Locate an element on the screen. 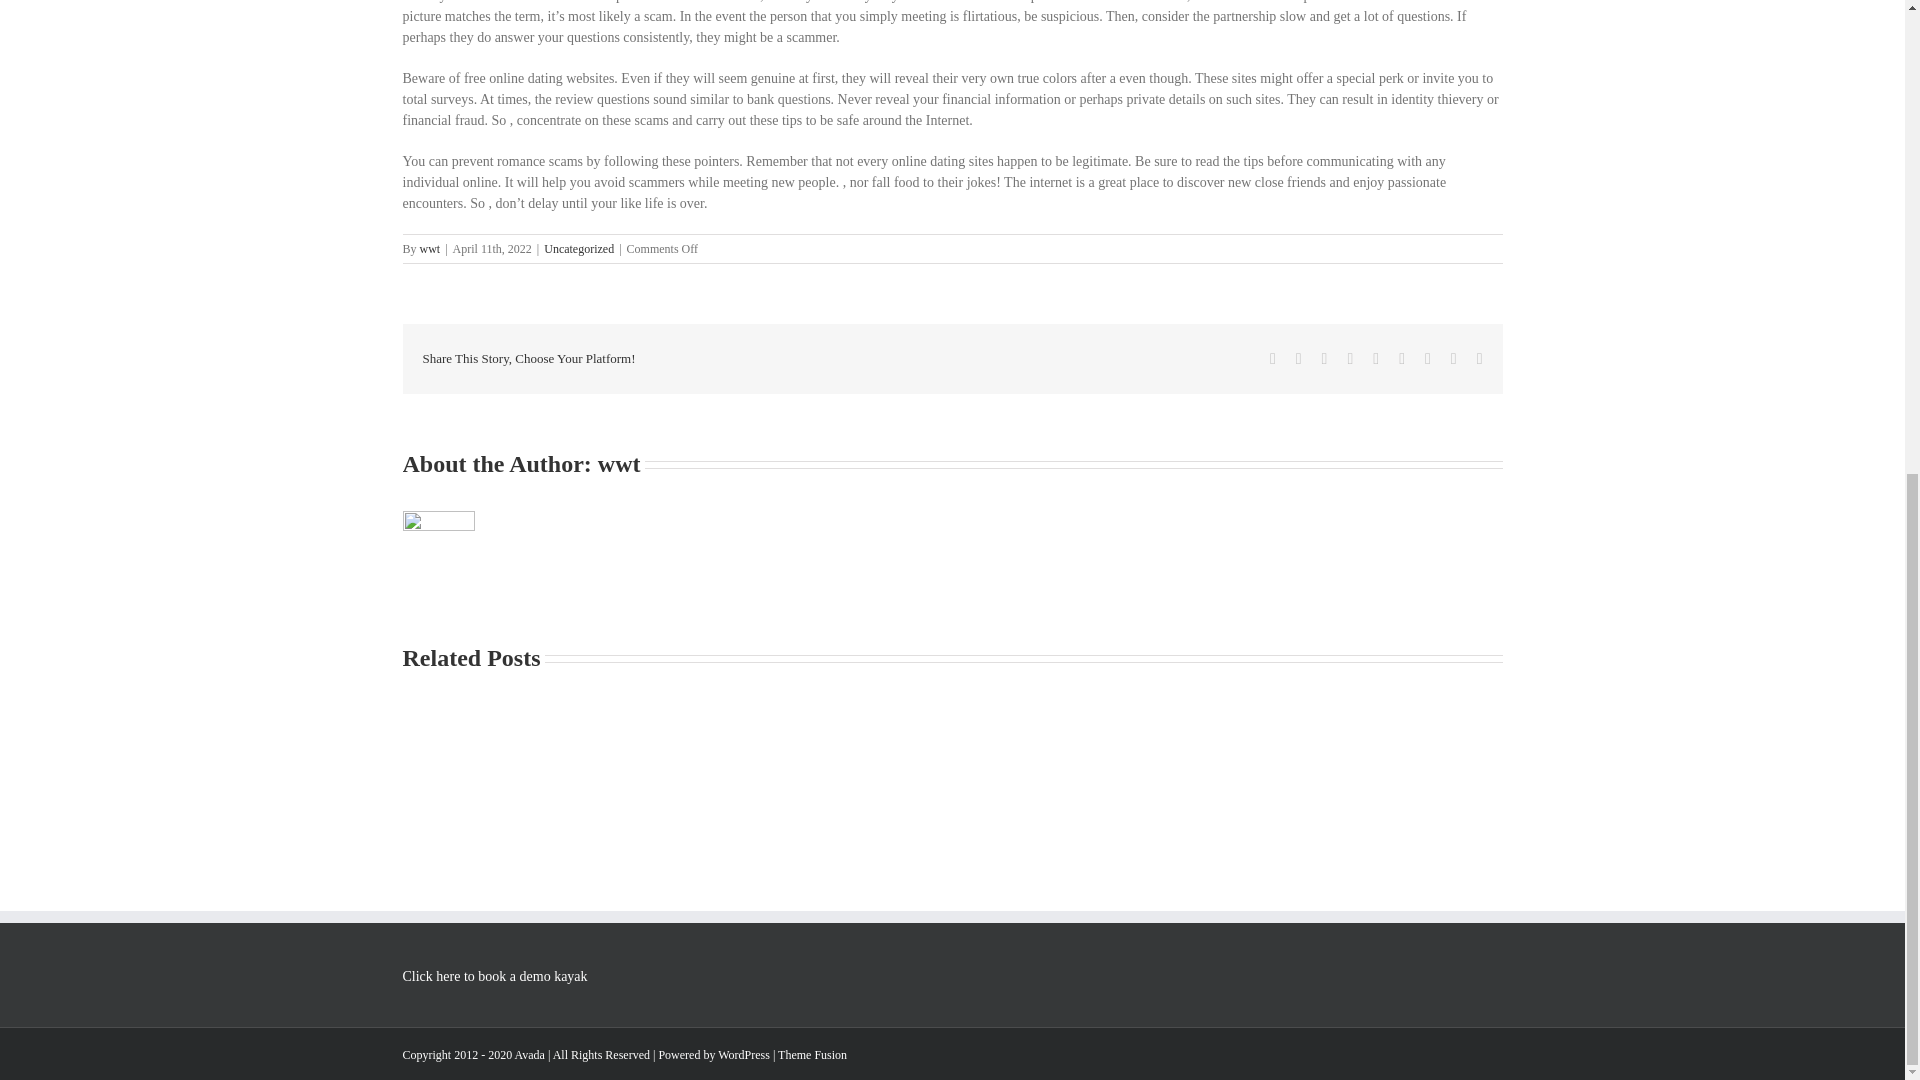 The width and height of the screenshot is (1920, 1080). Posts by wwt is located at coordinates (430, 248).